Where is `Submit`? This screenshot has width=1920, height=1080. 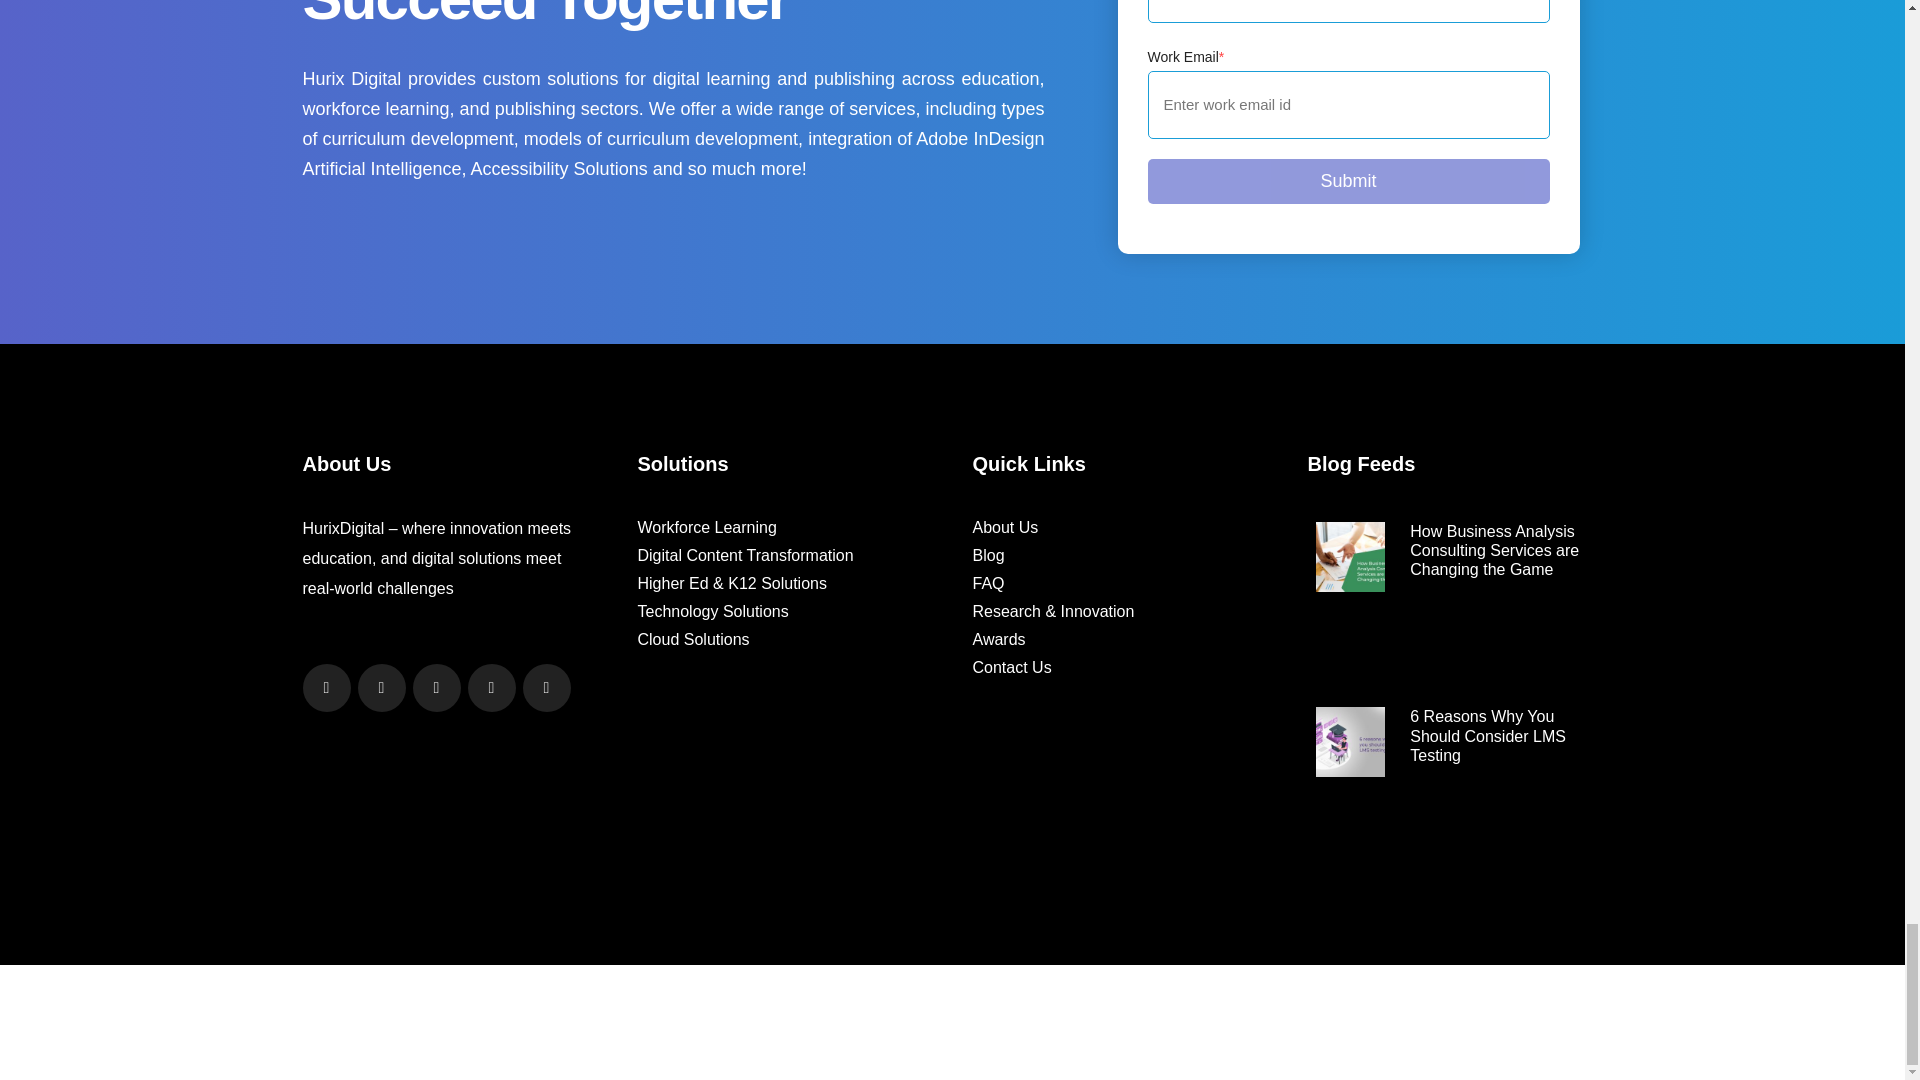 Submit is located at coordinates (1348, 181).